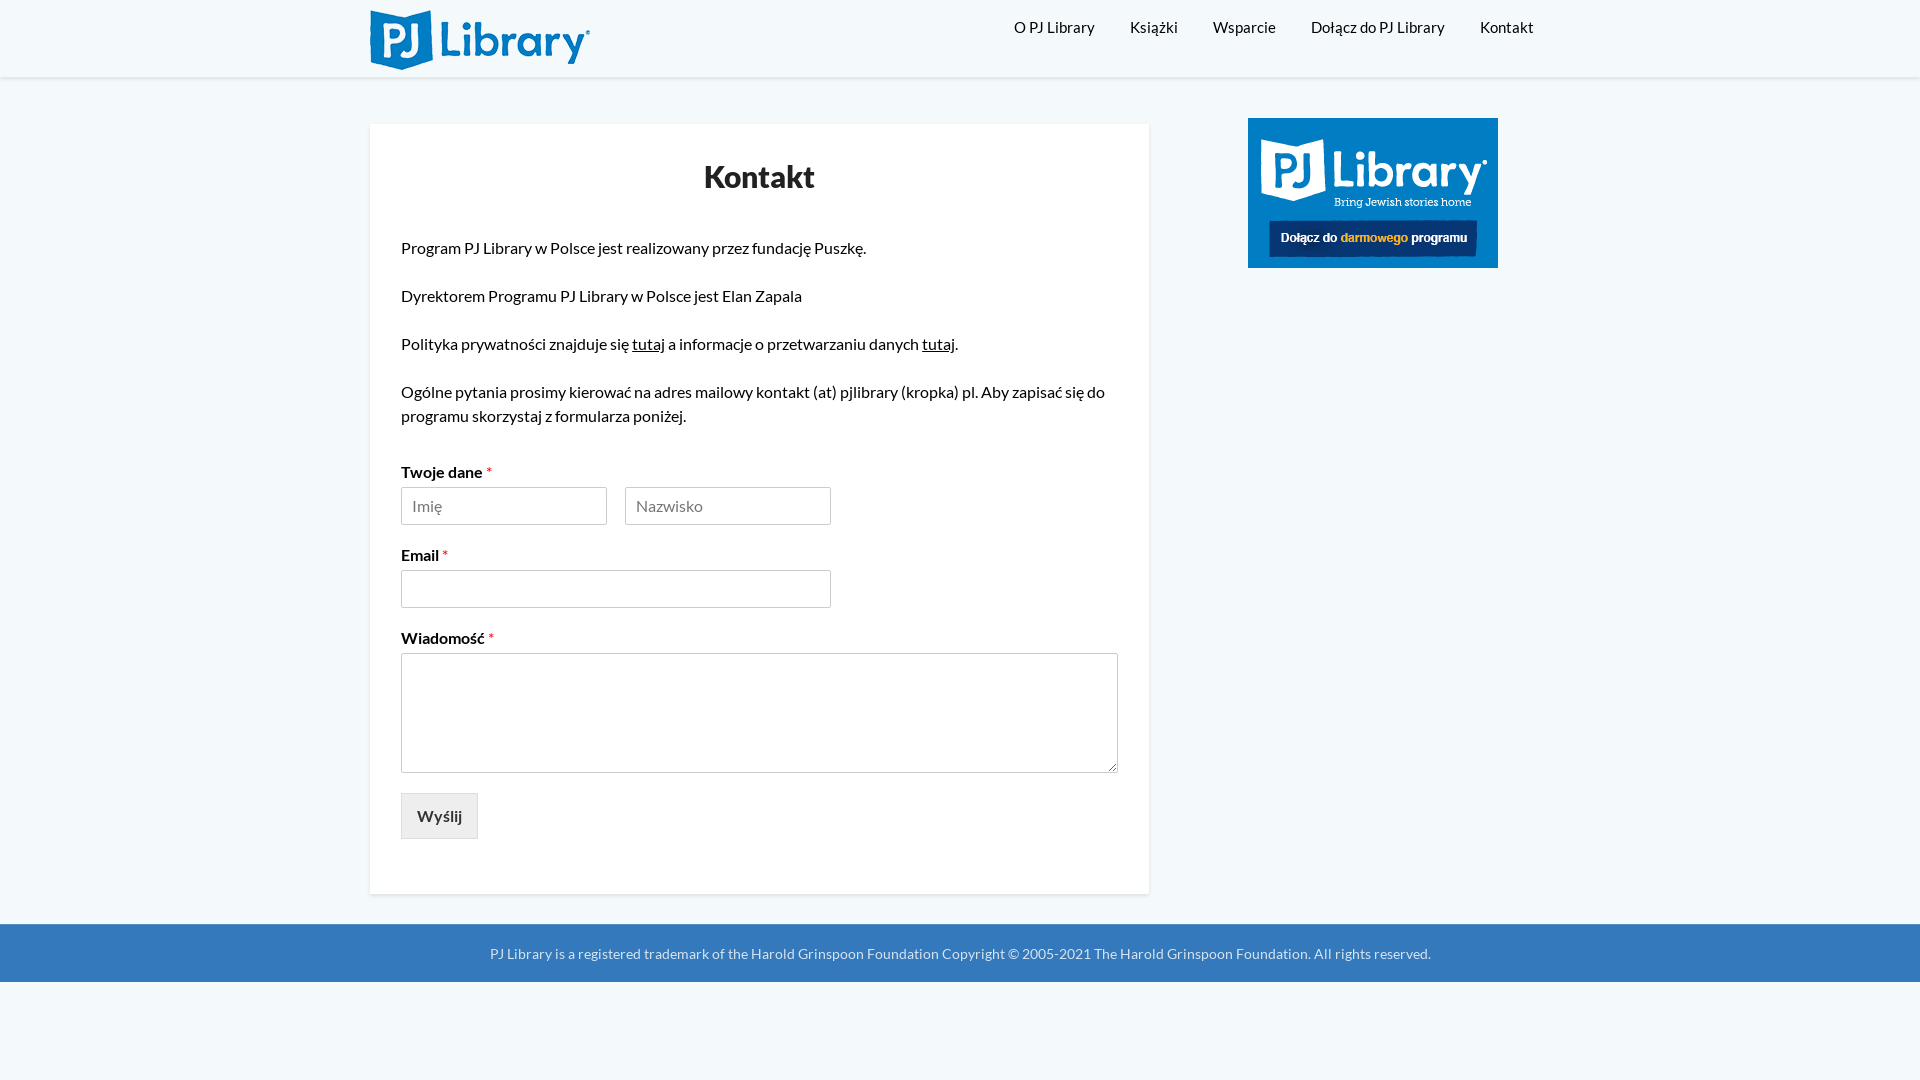 This screenshot has width=1920, height=1080. What do you see at coordinates (1062, 27) in the screenshot?
I see `O PJ Library` at bounding box center [1062, 27].